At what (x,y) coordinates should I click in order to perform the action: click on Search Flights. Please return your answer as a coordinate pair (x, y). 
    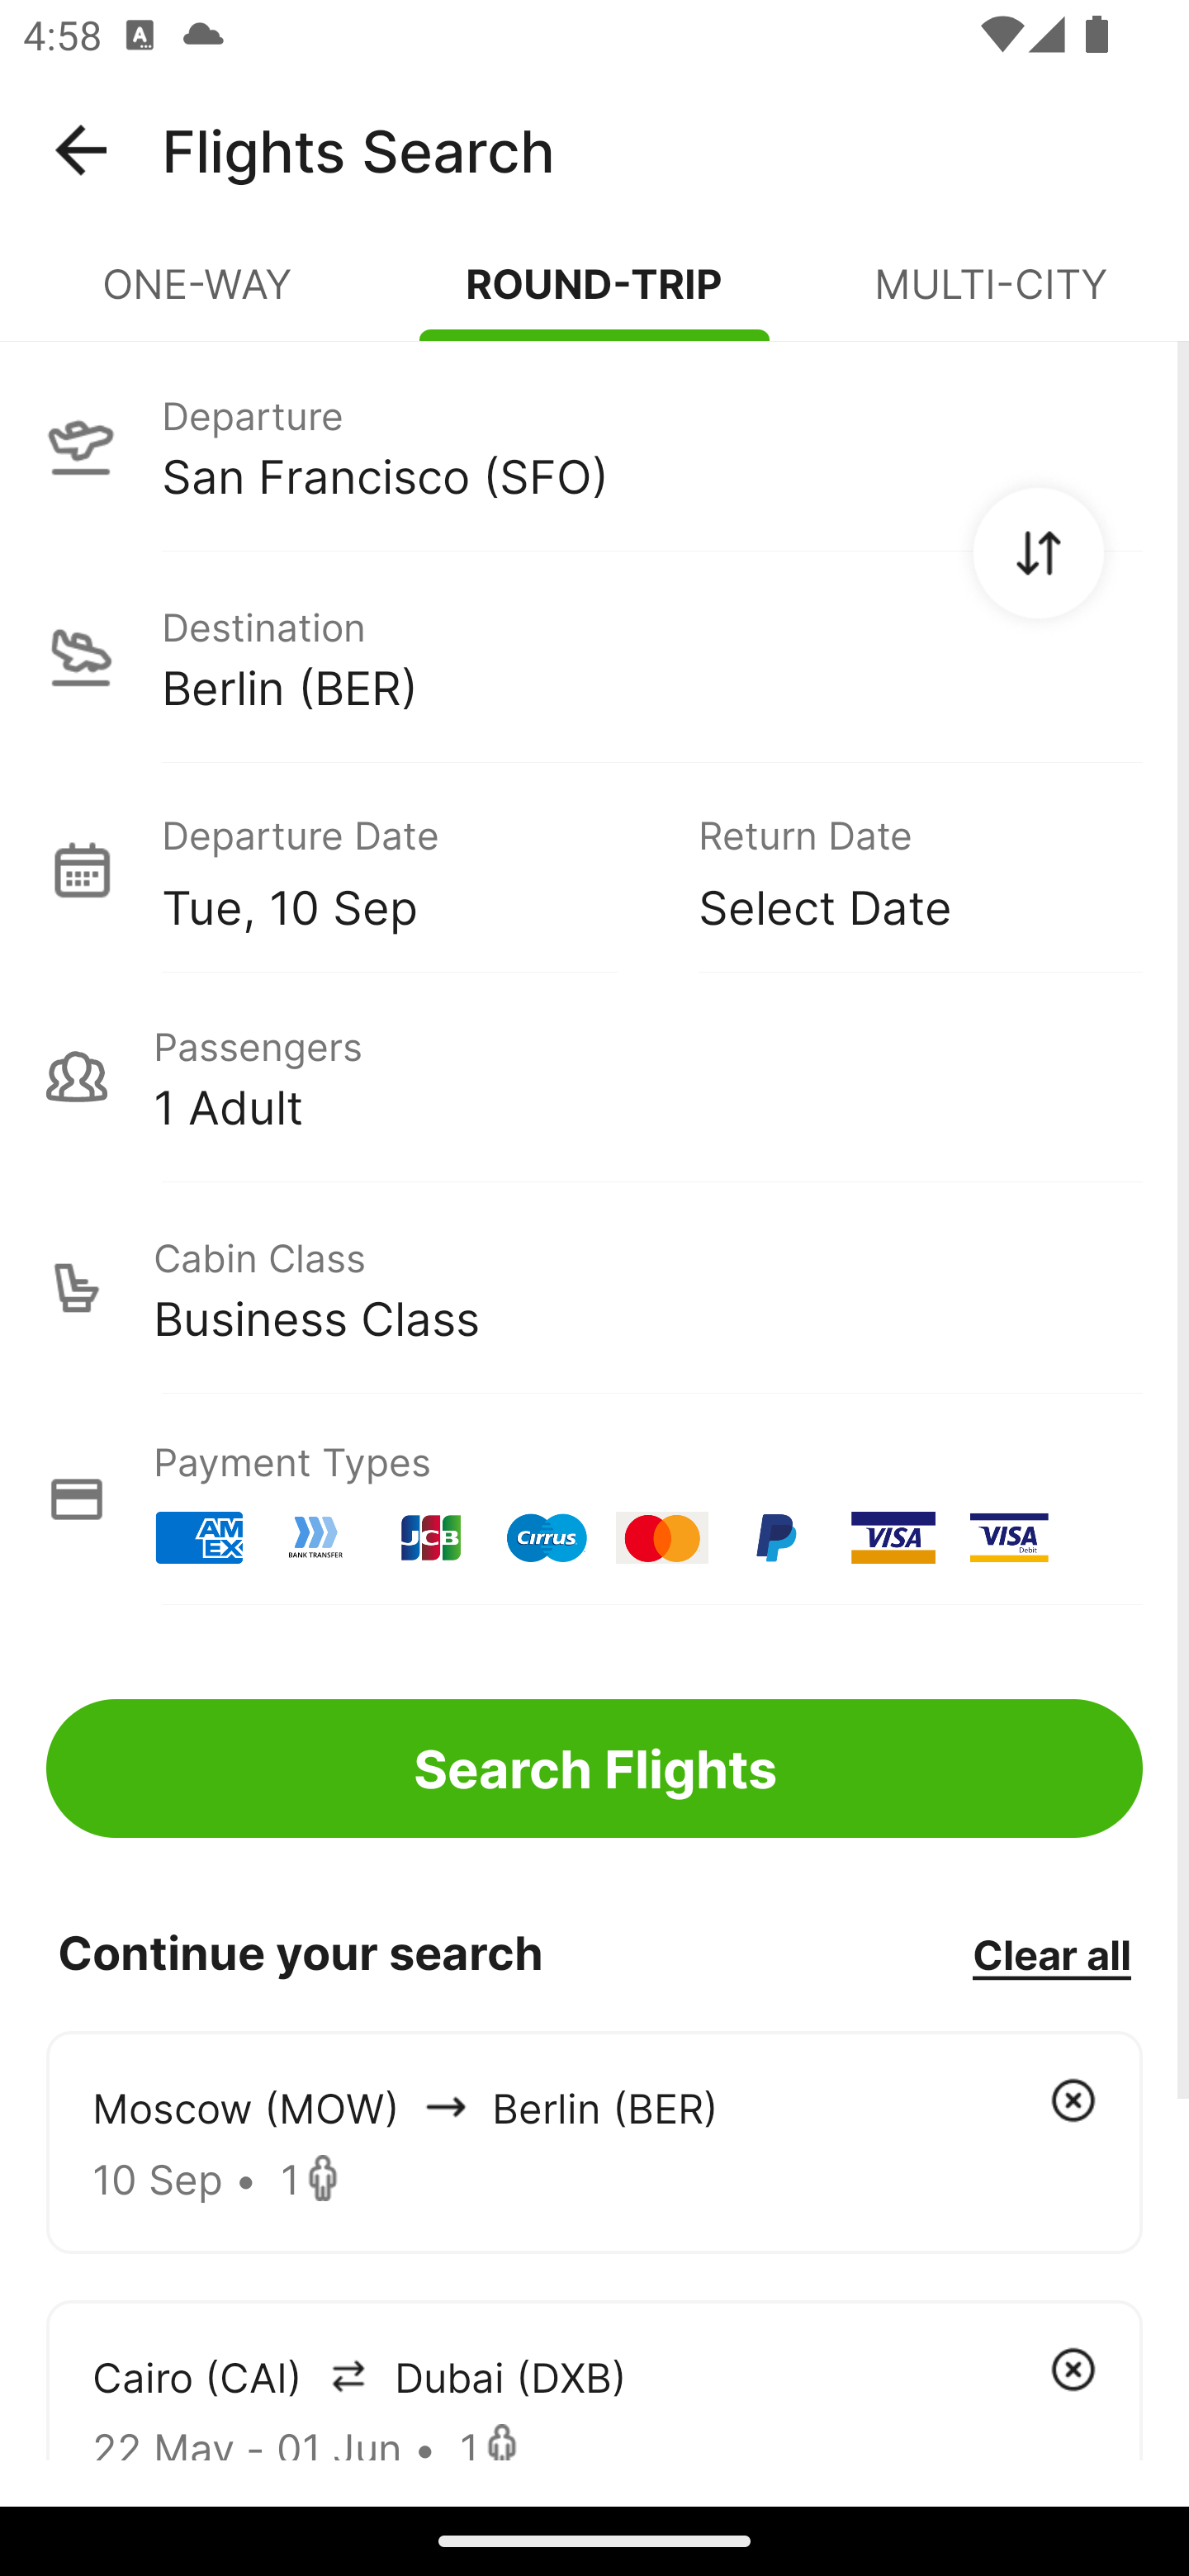
    Looking at the image, I should click on (594, 1769).